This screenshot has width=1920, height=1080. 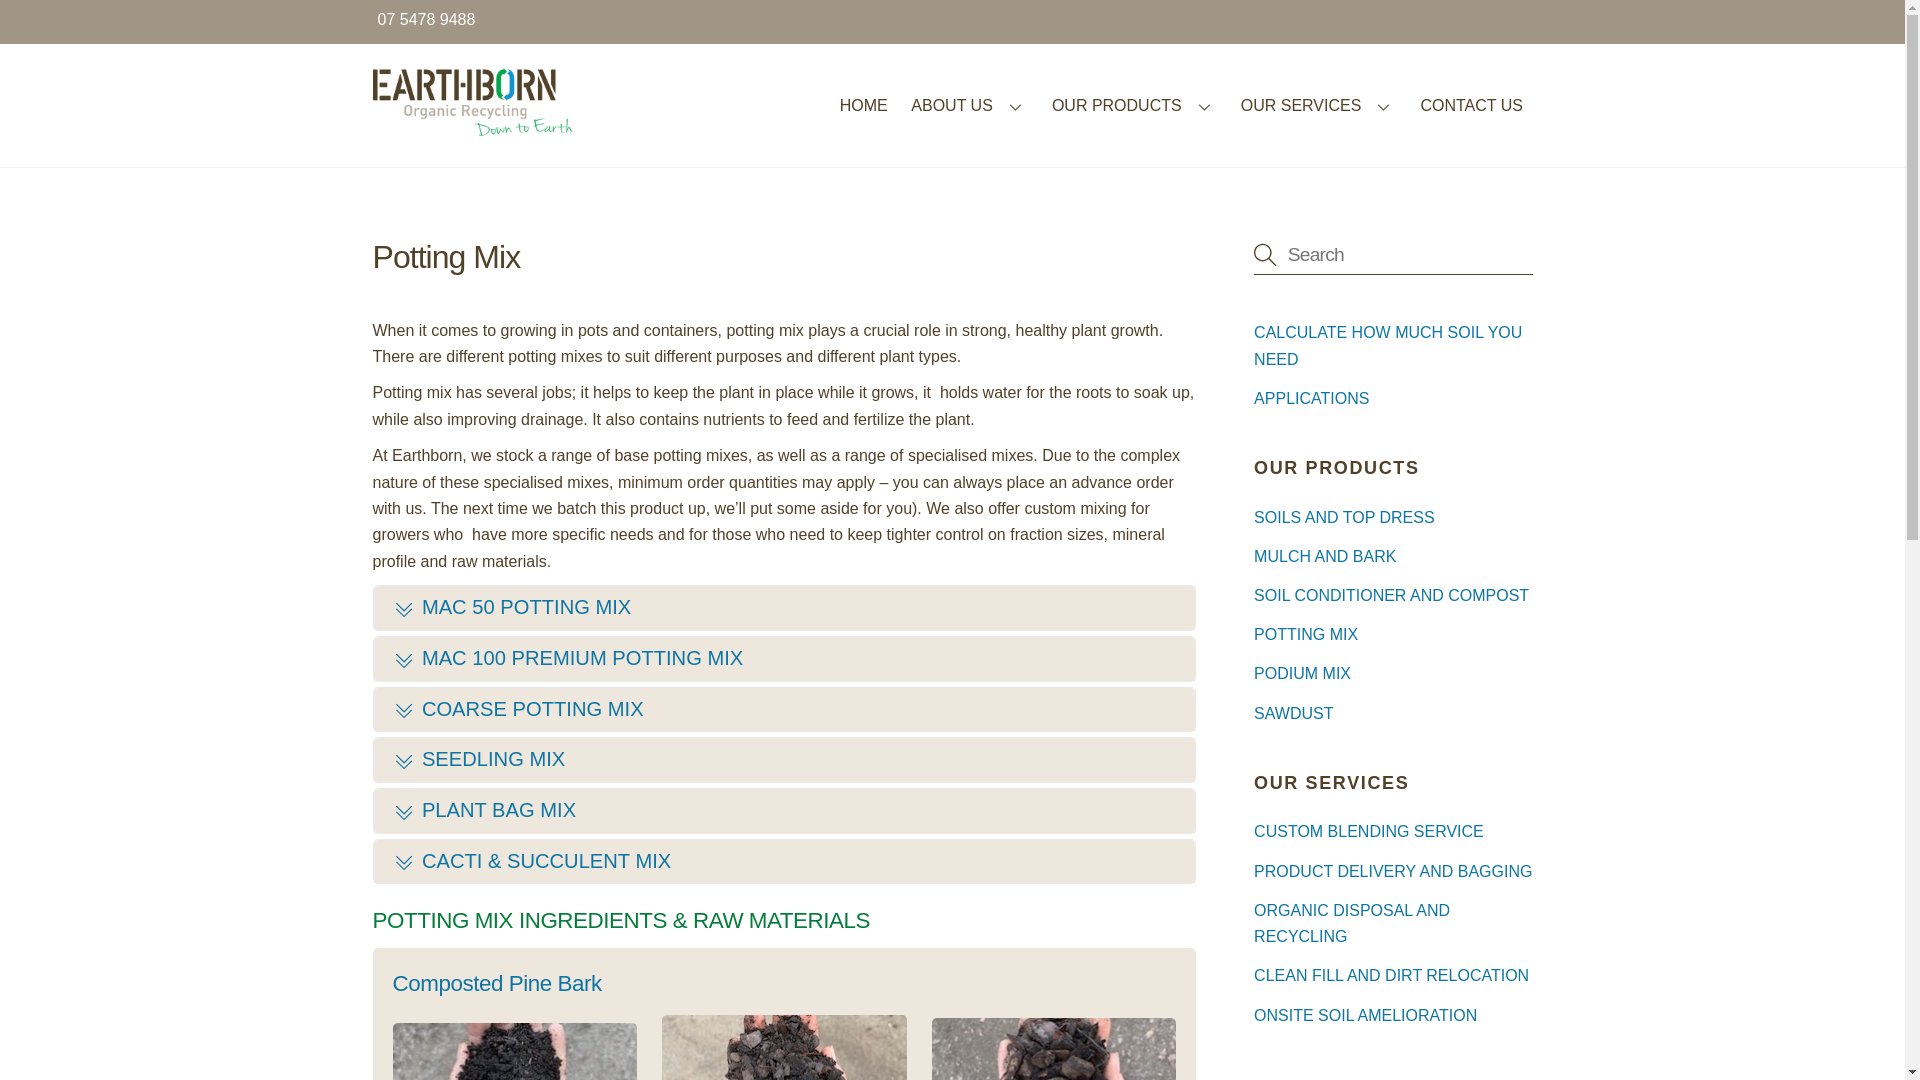 What do you see at coordinates (785, 710) in the screenshot?
I see `COARSE POTTING MIX` at bounding box center [785, 710].